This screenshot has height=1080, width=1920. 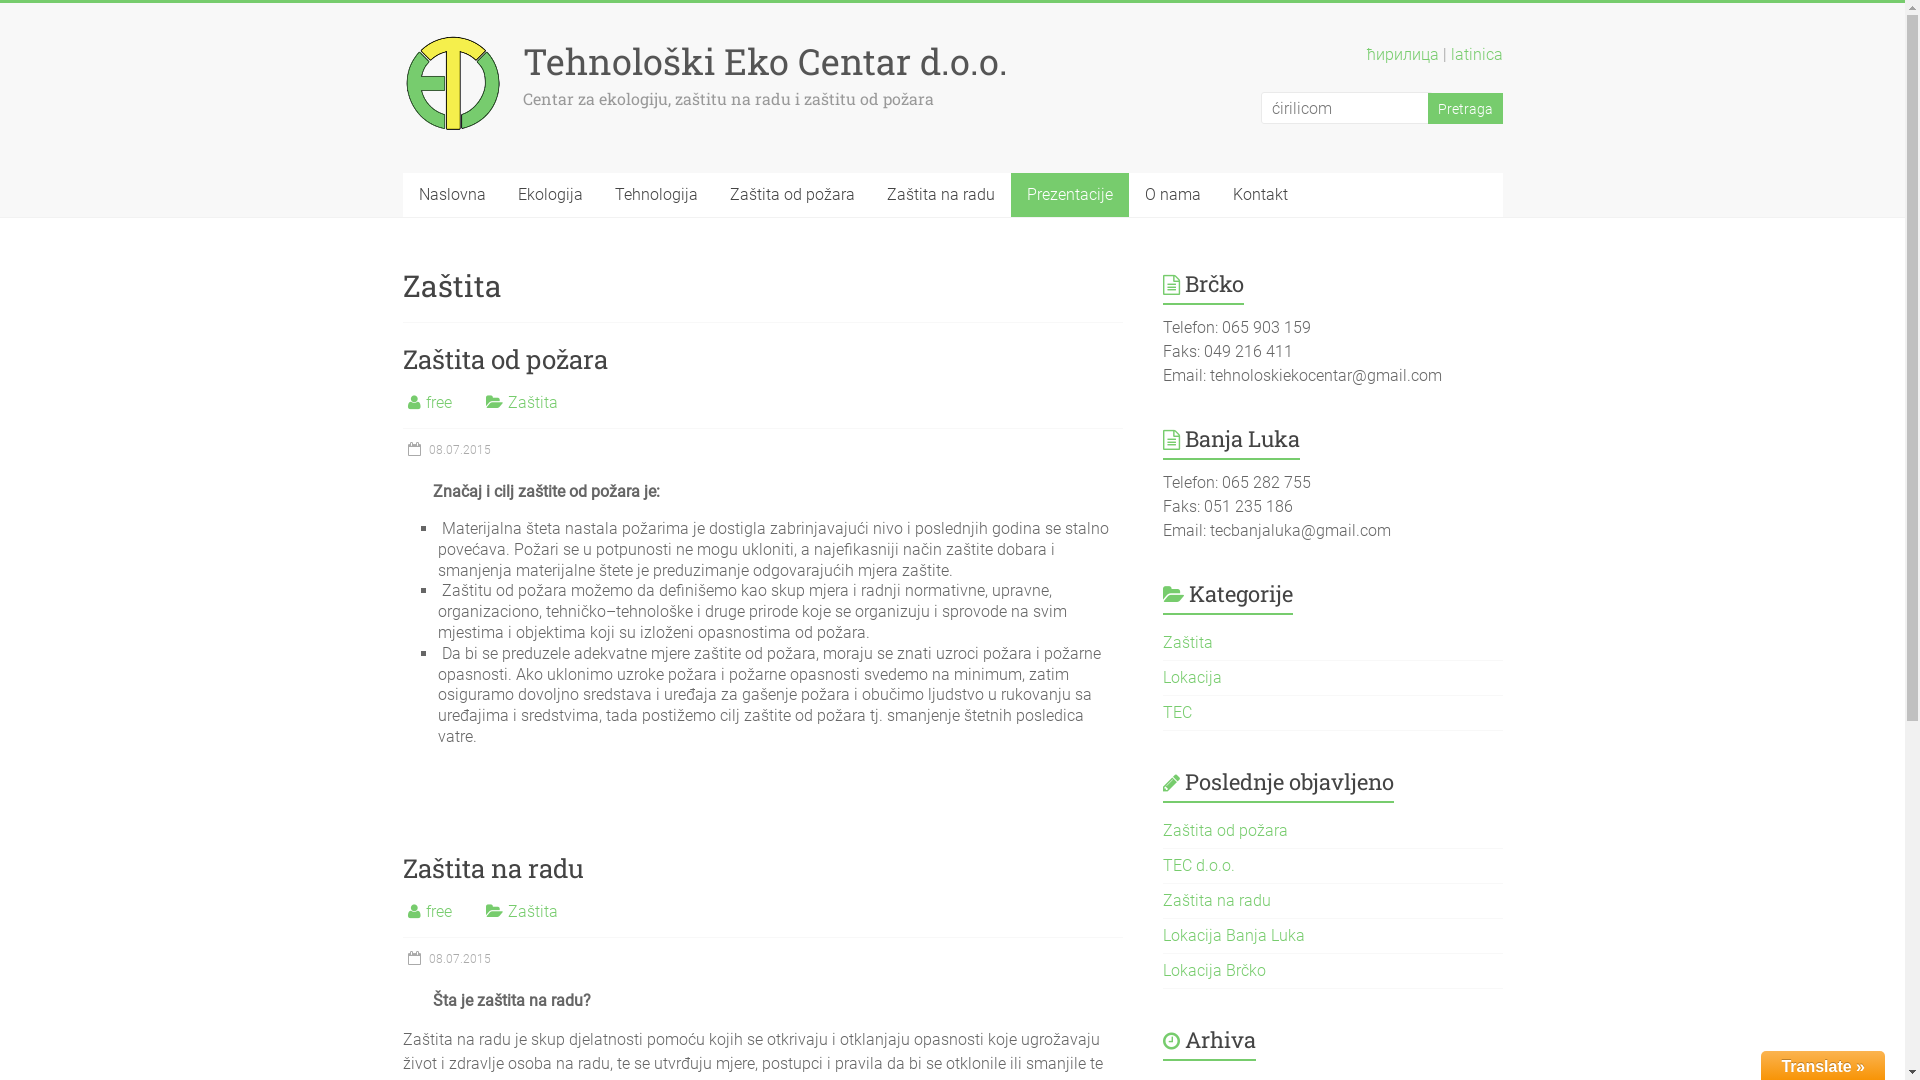 What do you see at coordinates (1260, 195) in the screenshot?
I see `Kontakt` at bounding box center [1260, 195].